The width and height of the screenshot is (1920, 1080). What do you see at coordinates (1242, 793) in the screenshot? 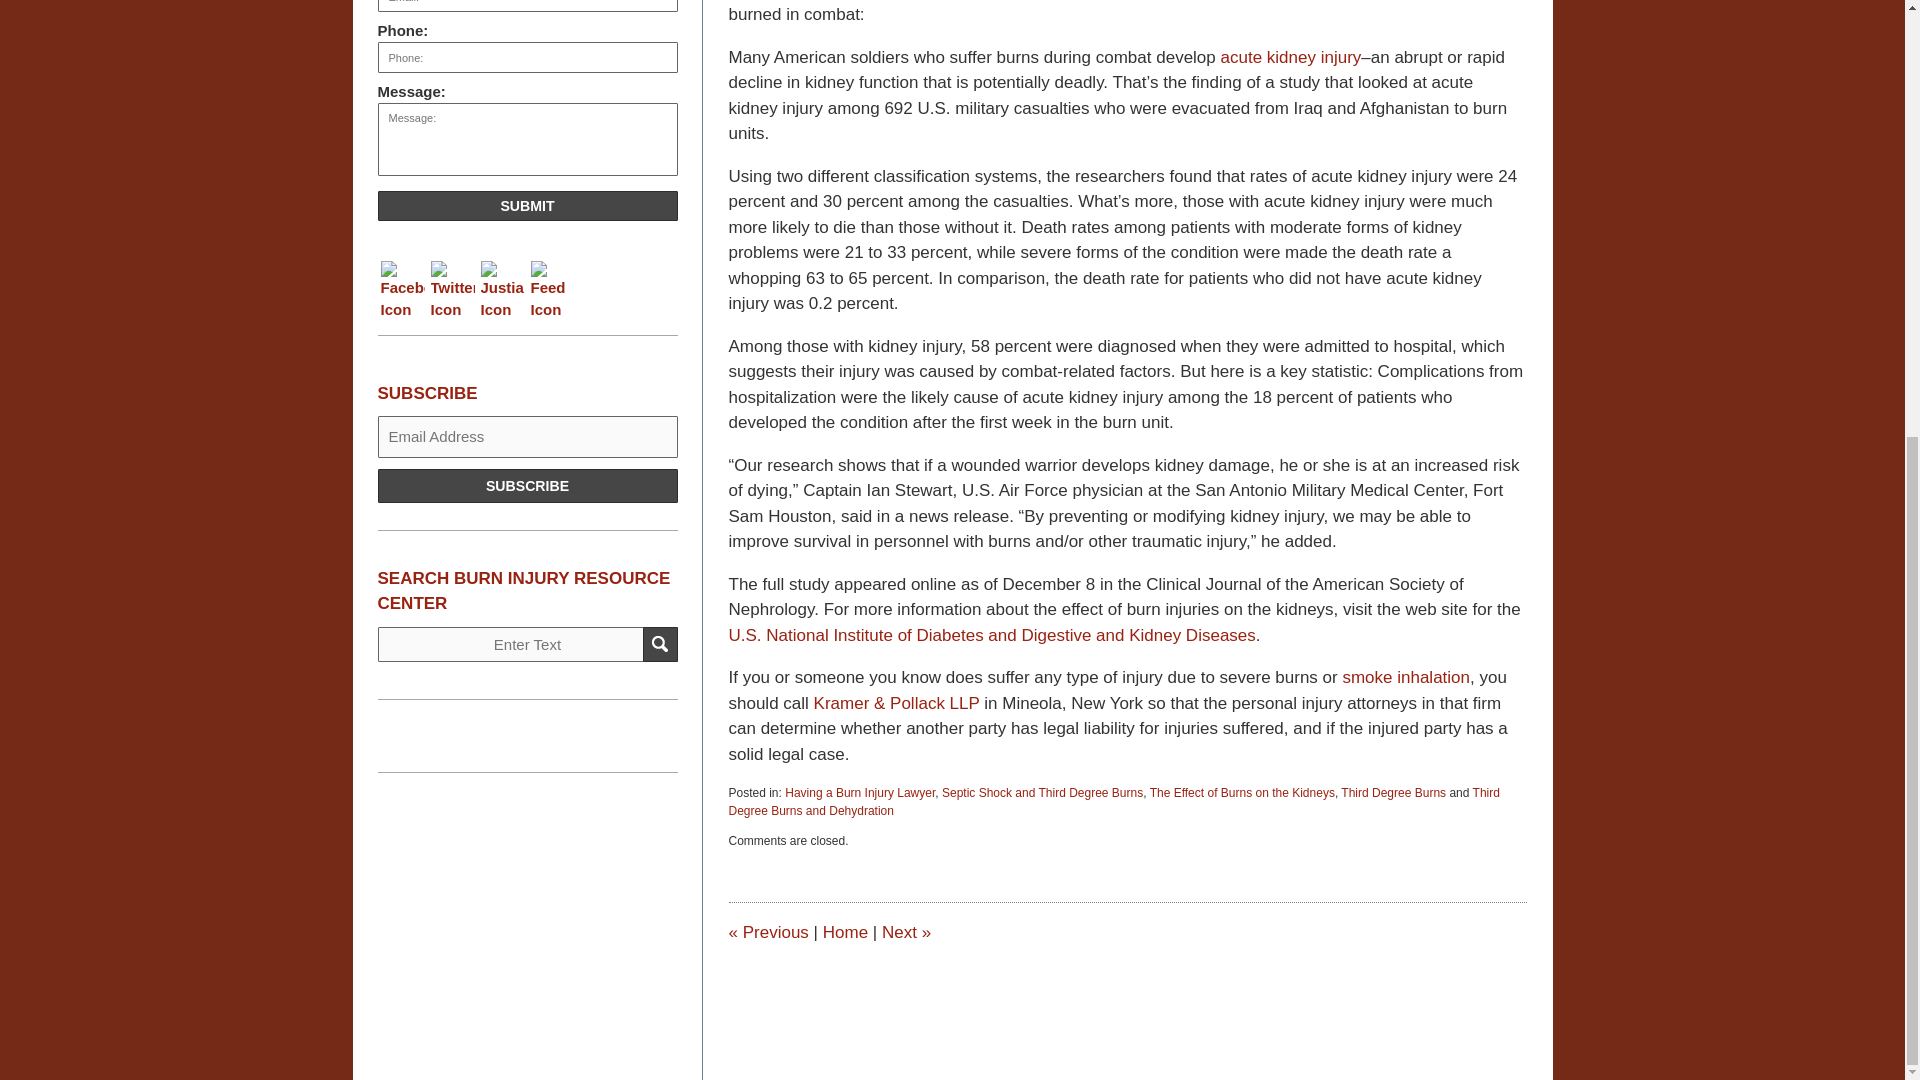
I see `View all posts in The Effect of Burns on the Kidneys` at bounding box center [1242, 793].